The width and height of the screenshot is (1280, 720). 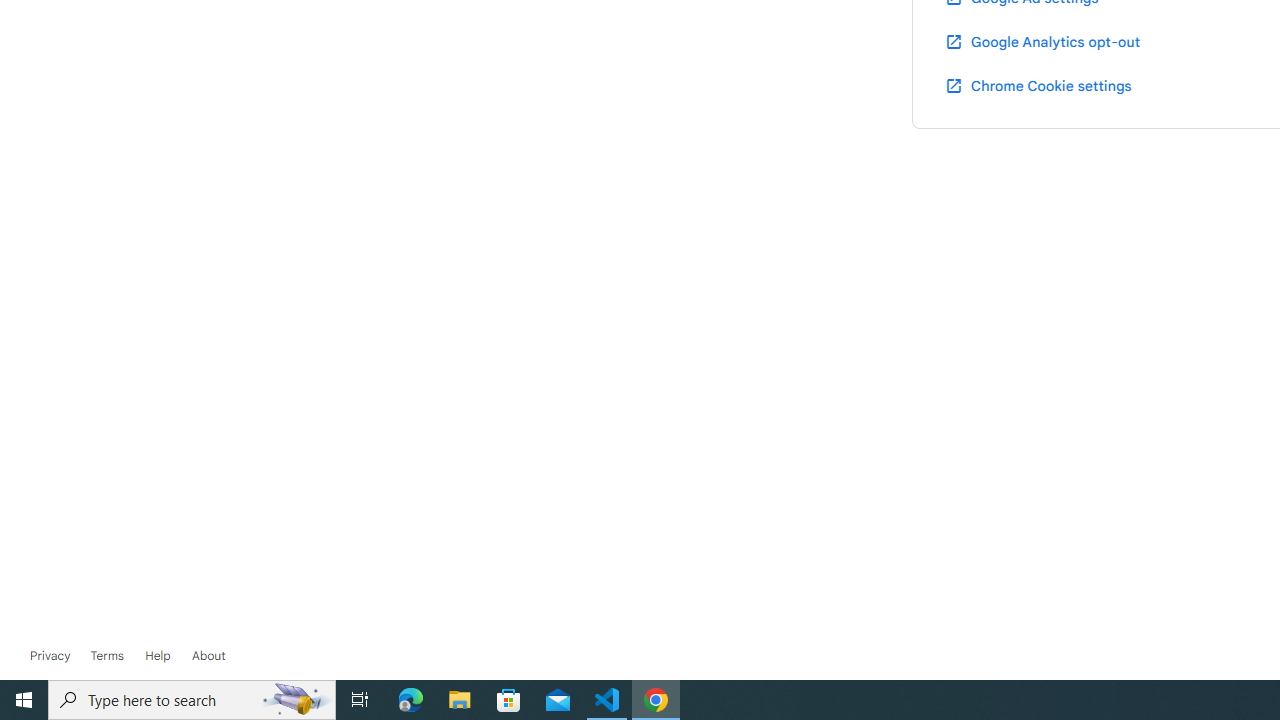 I want to click on Learn more about Google Account, so click(x=208, y=656).